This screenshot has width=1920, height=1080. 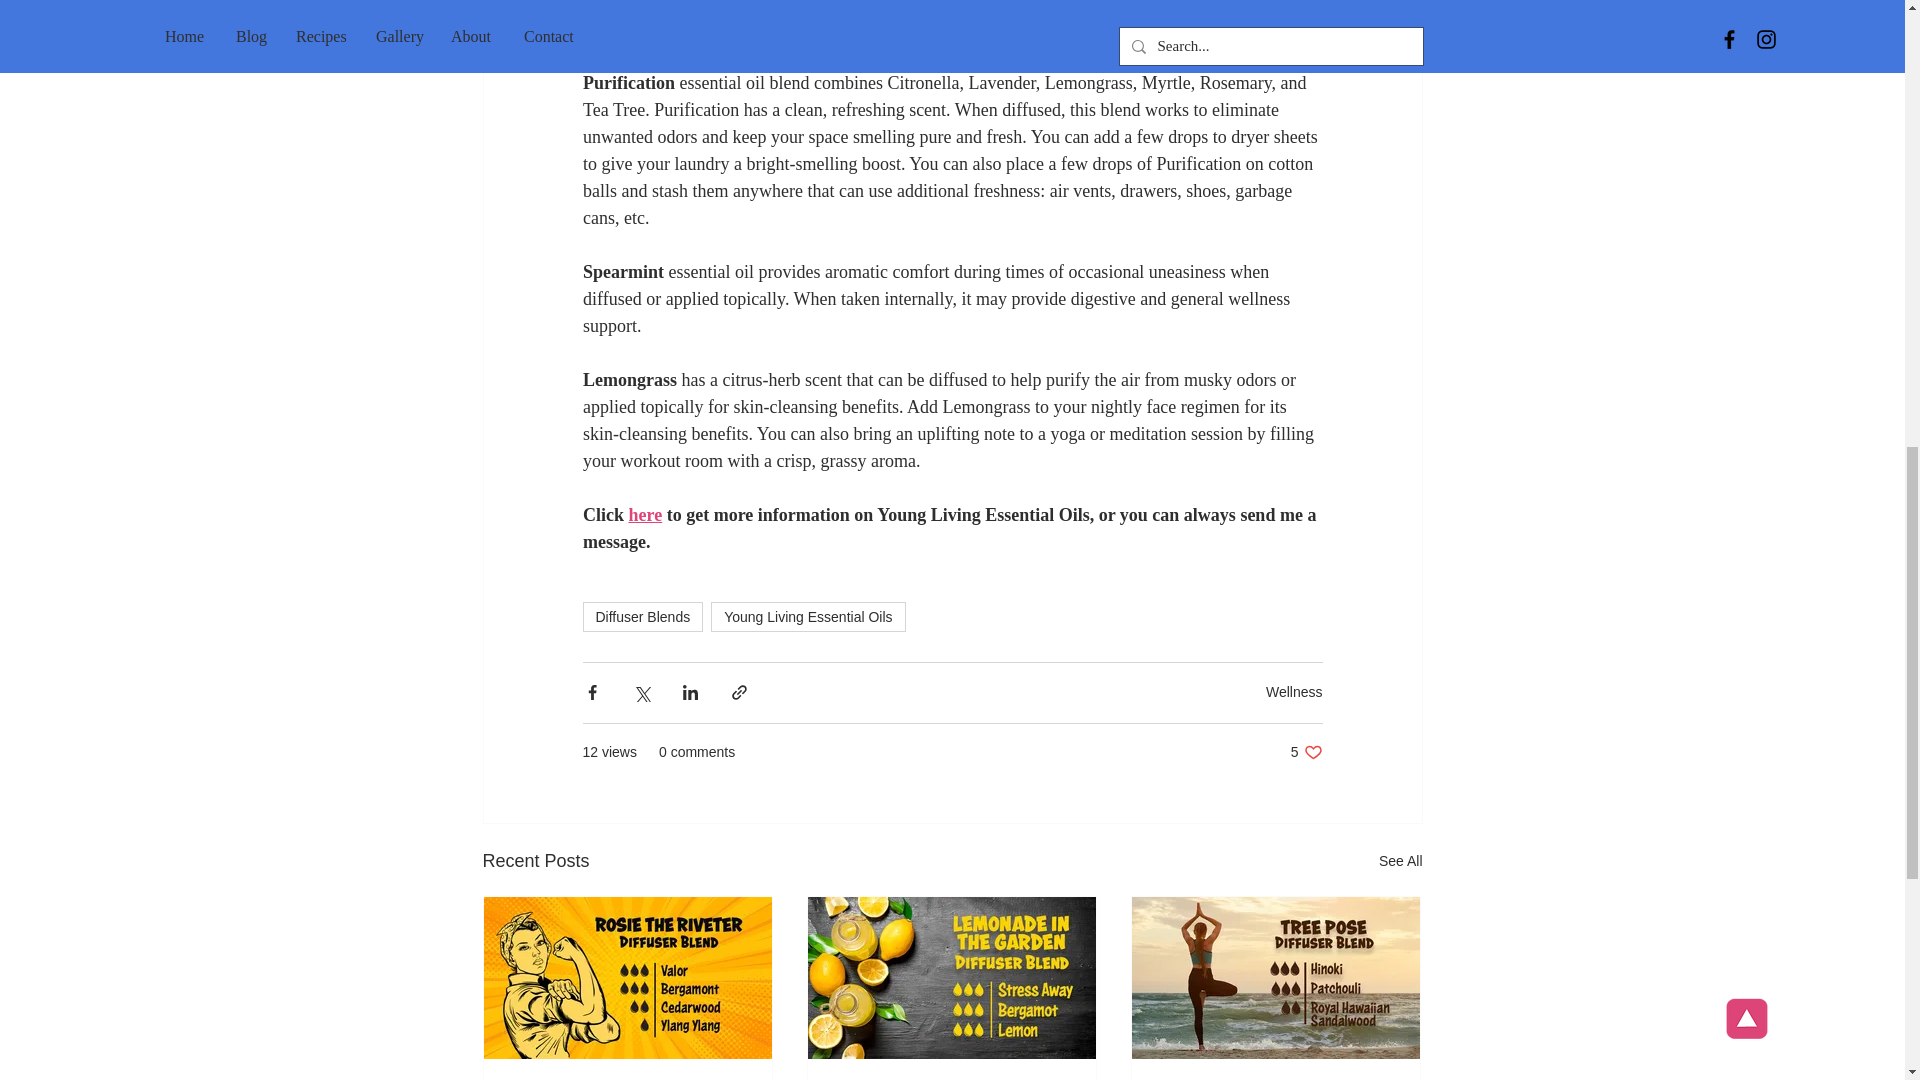 I want to click on Wellness, so click(x=1294, y=691).